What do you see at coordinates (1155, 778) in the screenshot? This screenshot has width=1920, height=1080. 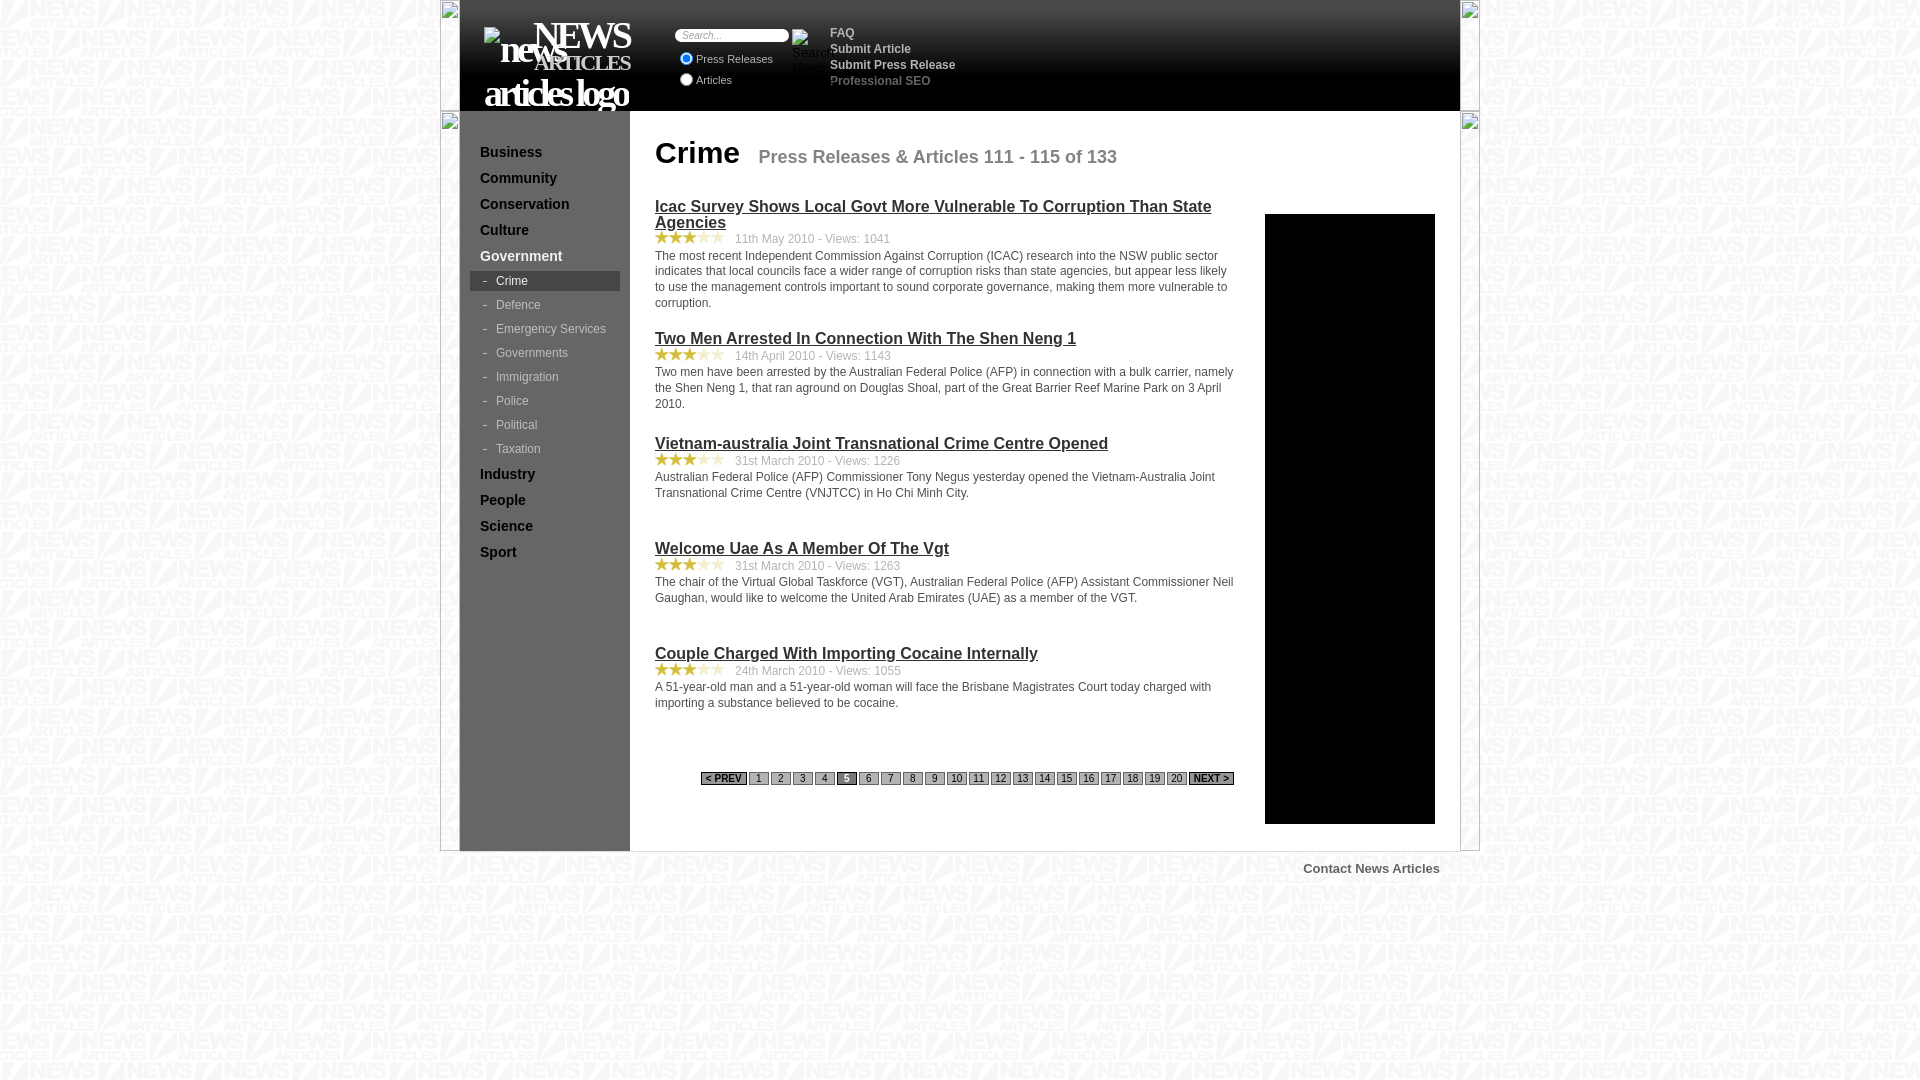 I see `19` at bounding box center [1155, 778].